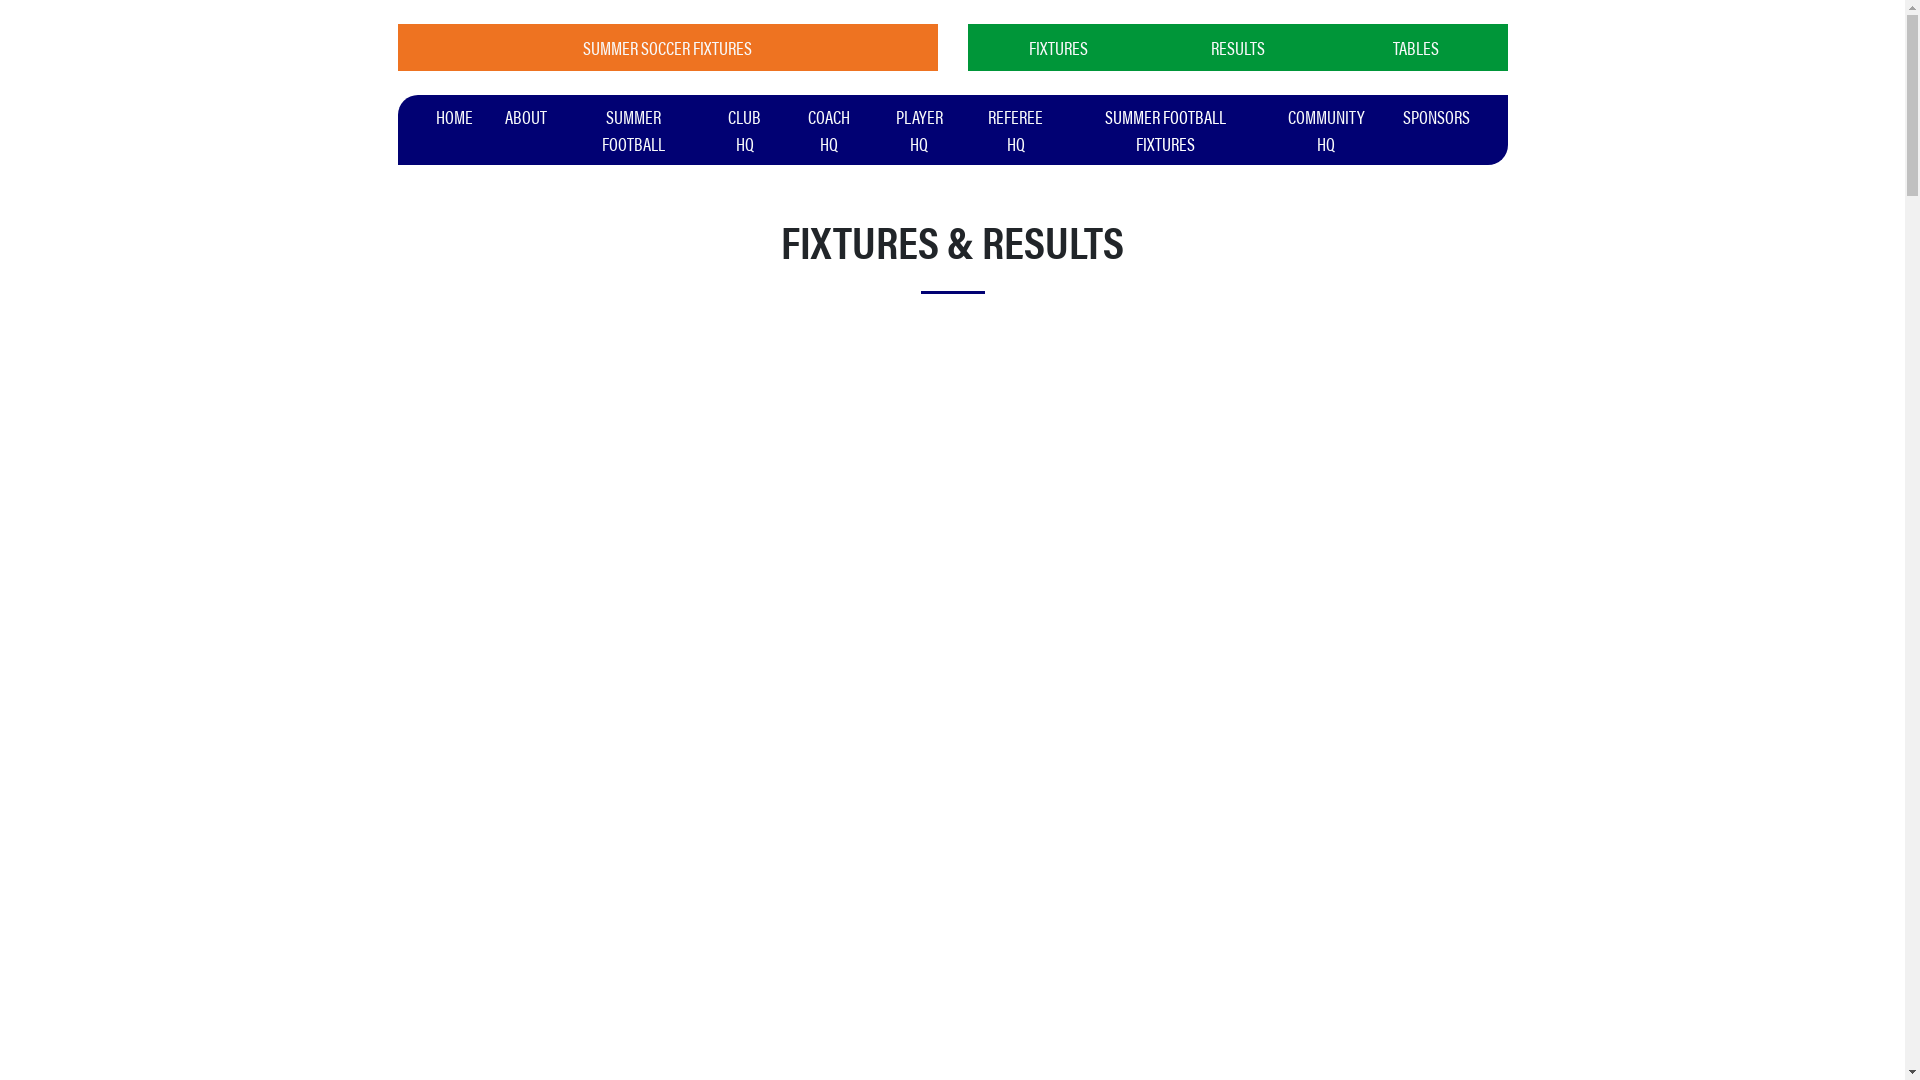 This screenshot has height=1080, width=1920. I want to click on HOME, so click(454, 116).